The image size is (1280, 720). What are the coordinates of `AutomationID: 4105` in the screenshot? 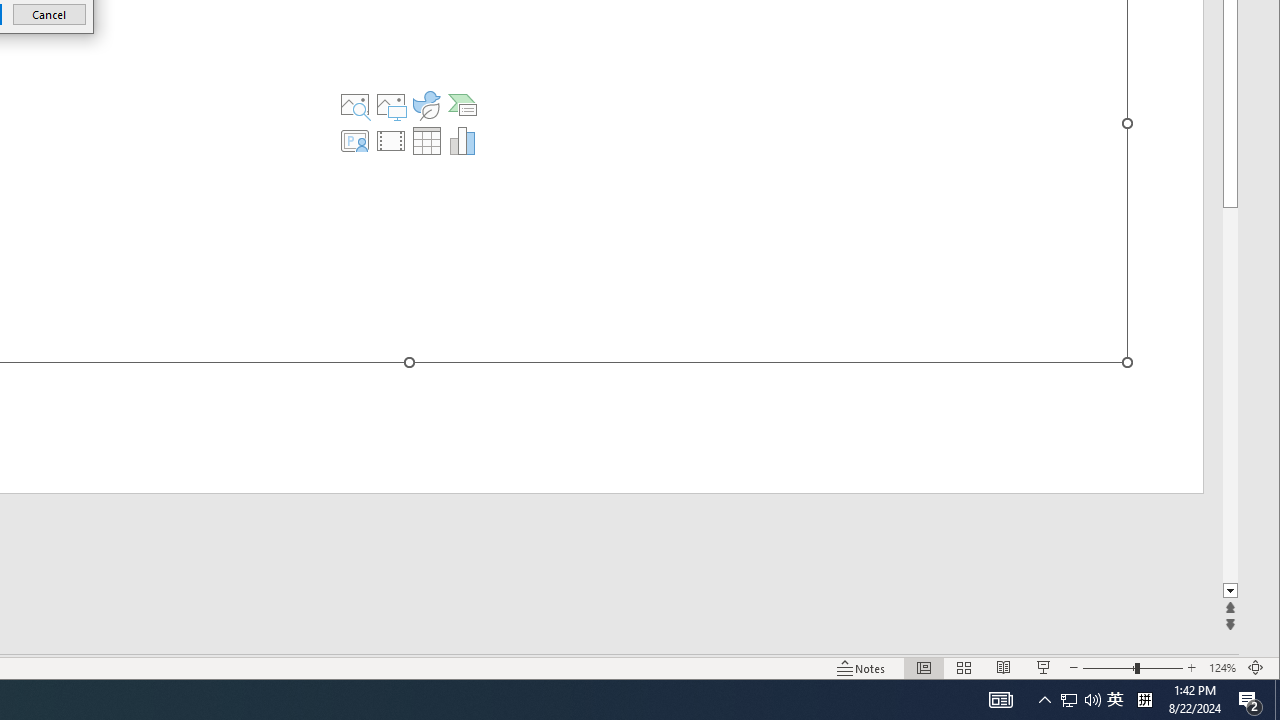 It's located at (1000, 700).